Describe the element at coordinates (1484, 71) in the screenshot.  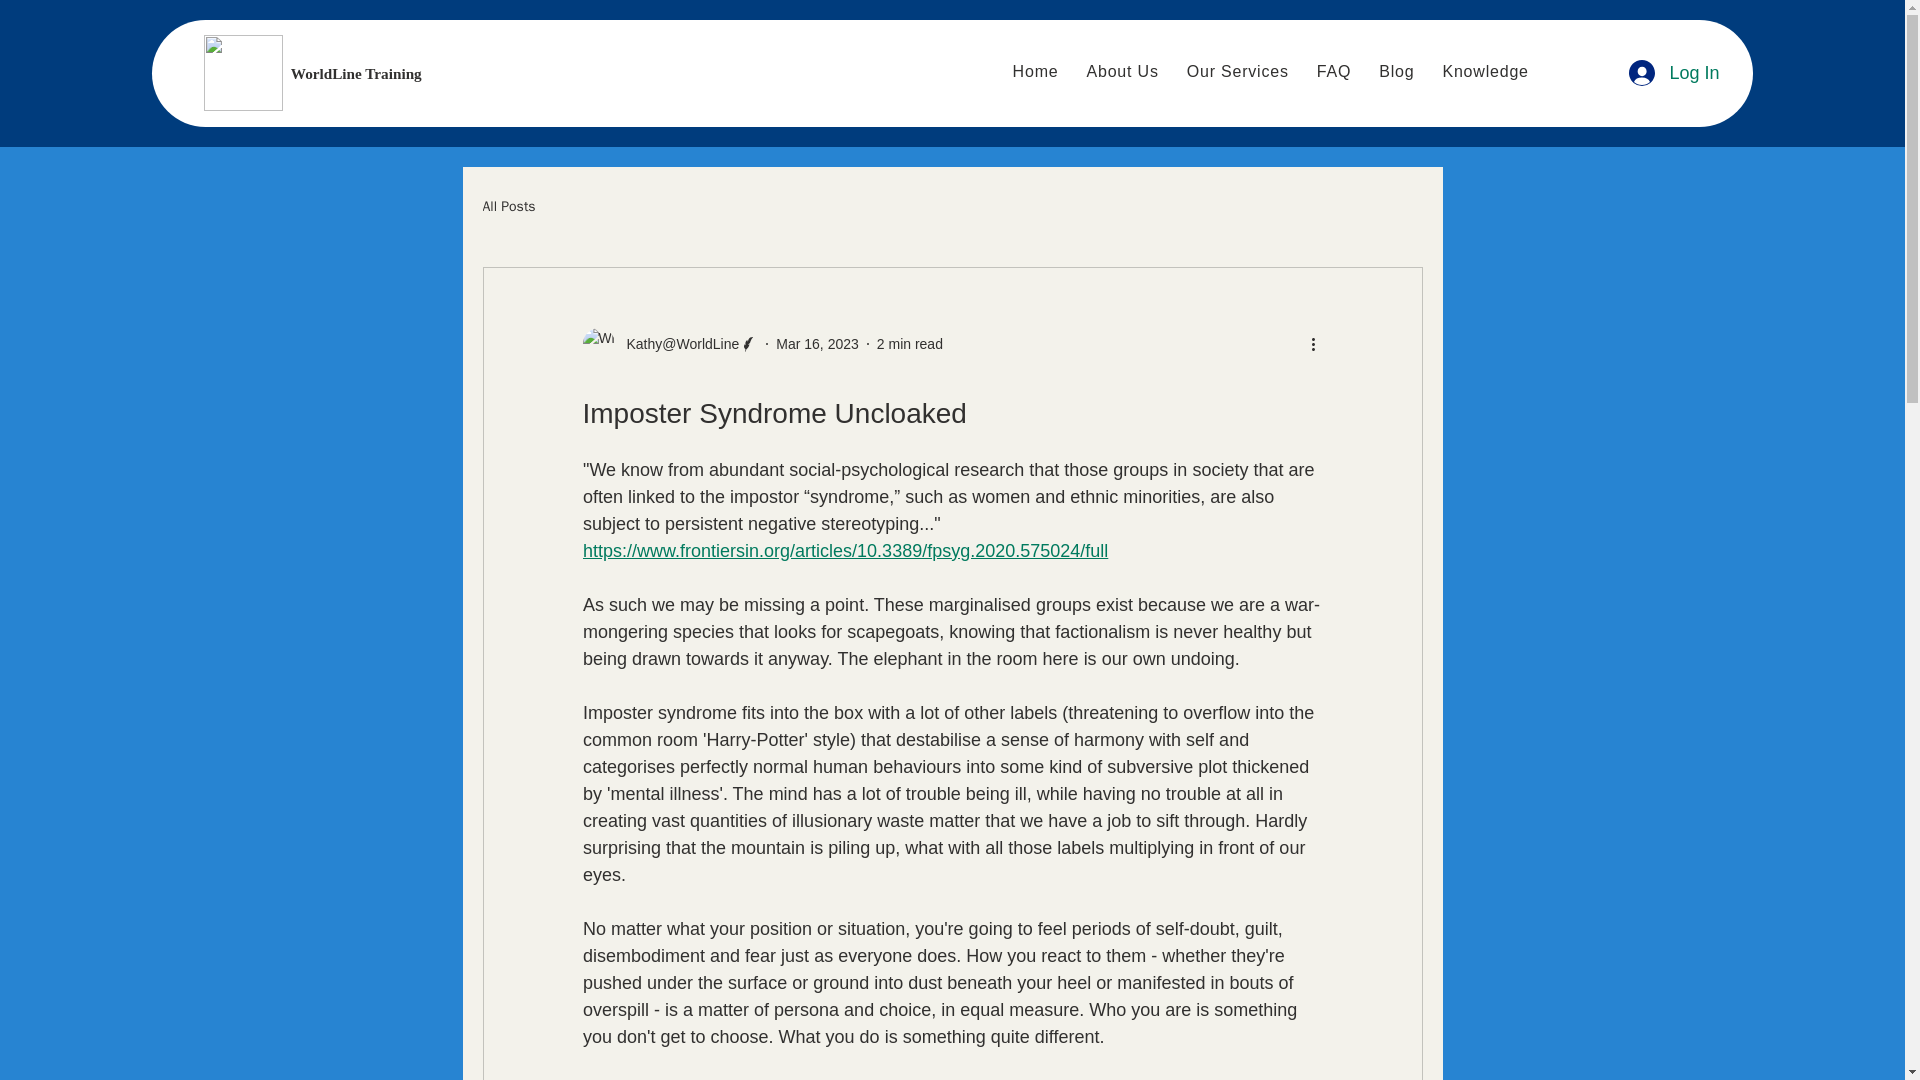
I see `Knowledge` at that location.